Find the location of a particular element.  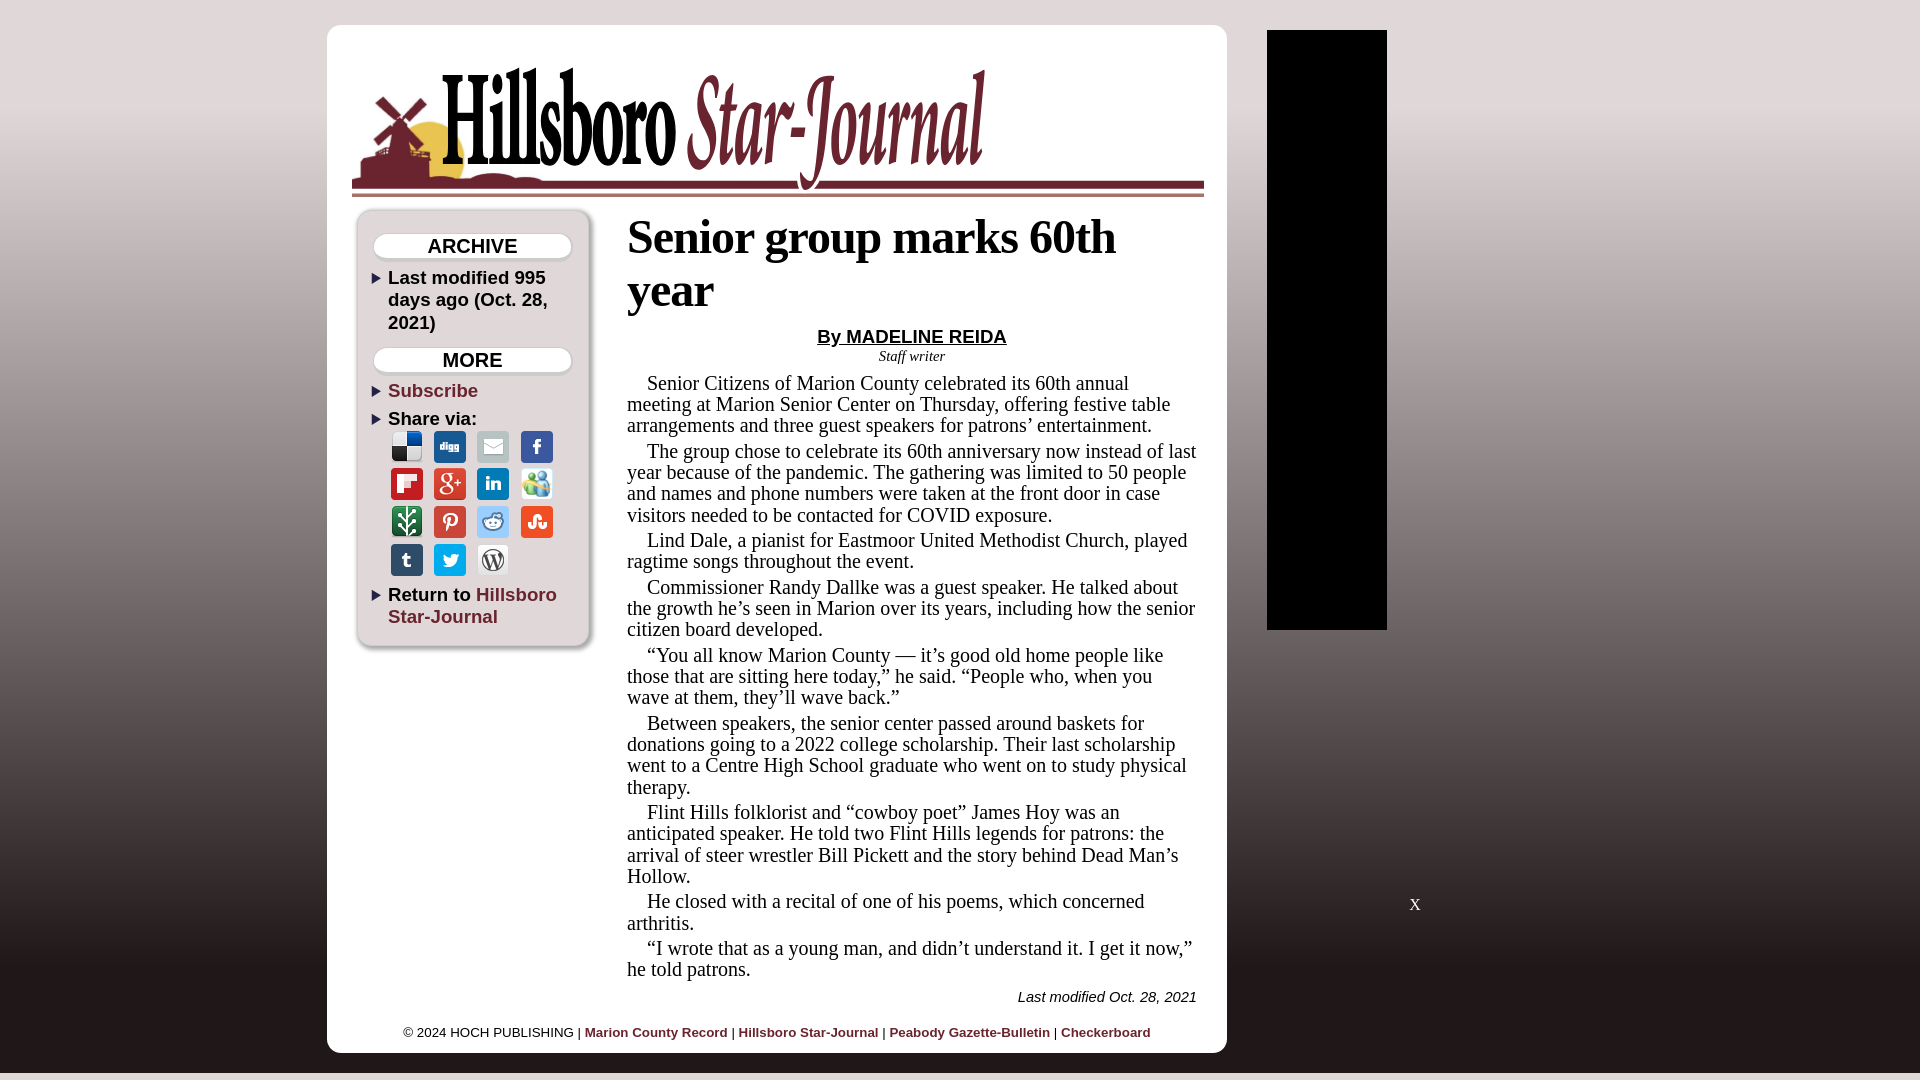

Peabody Gazette-Bulletin is located at coordinates (969, 1032).